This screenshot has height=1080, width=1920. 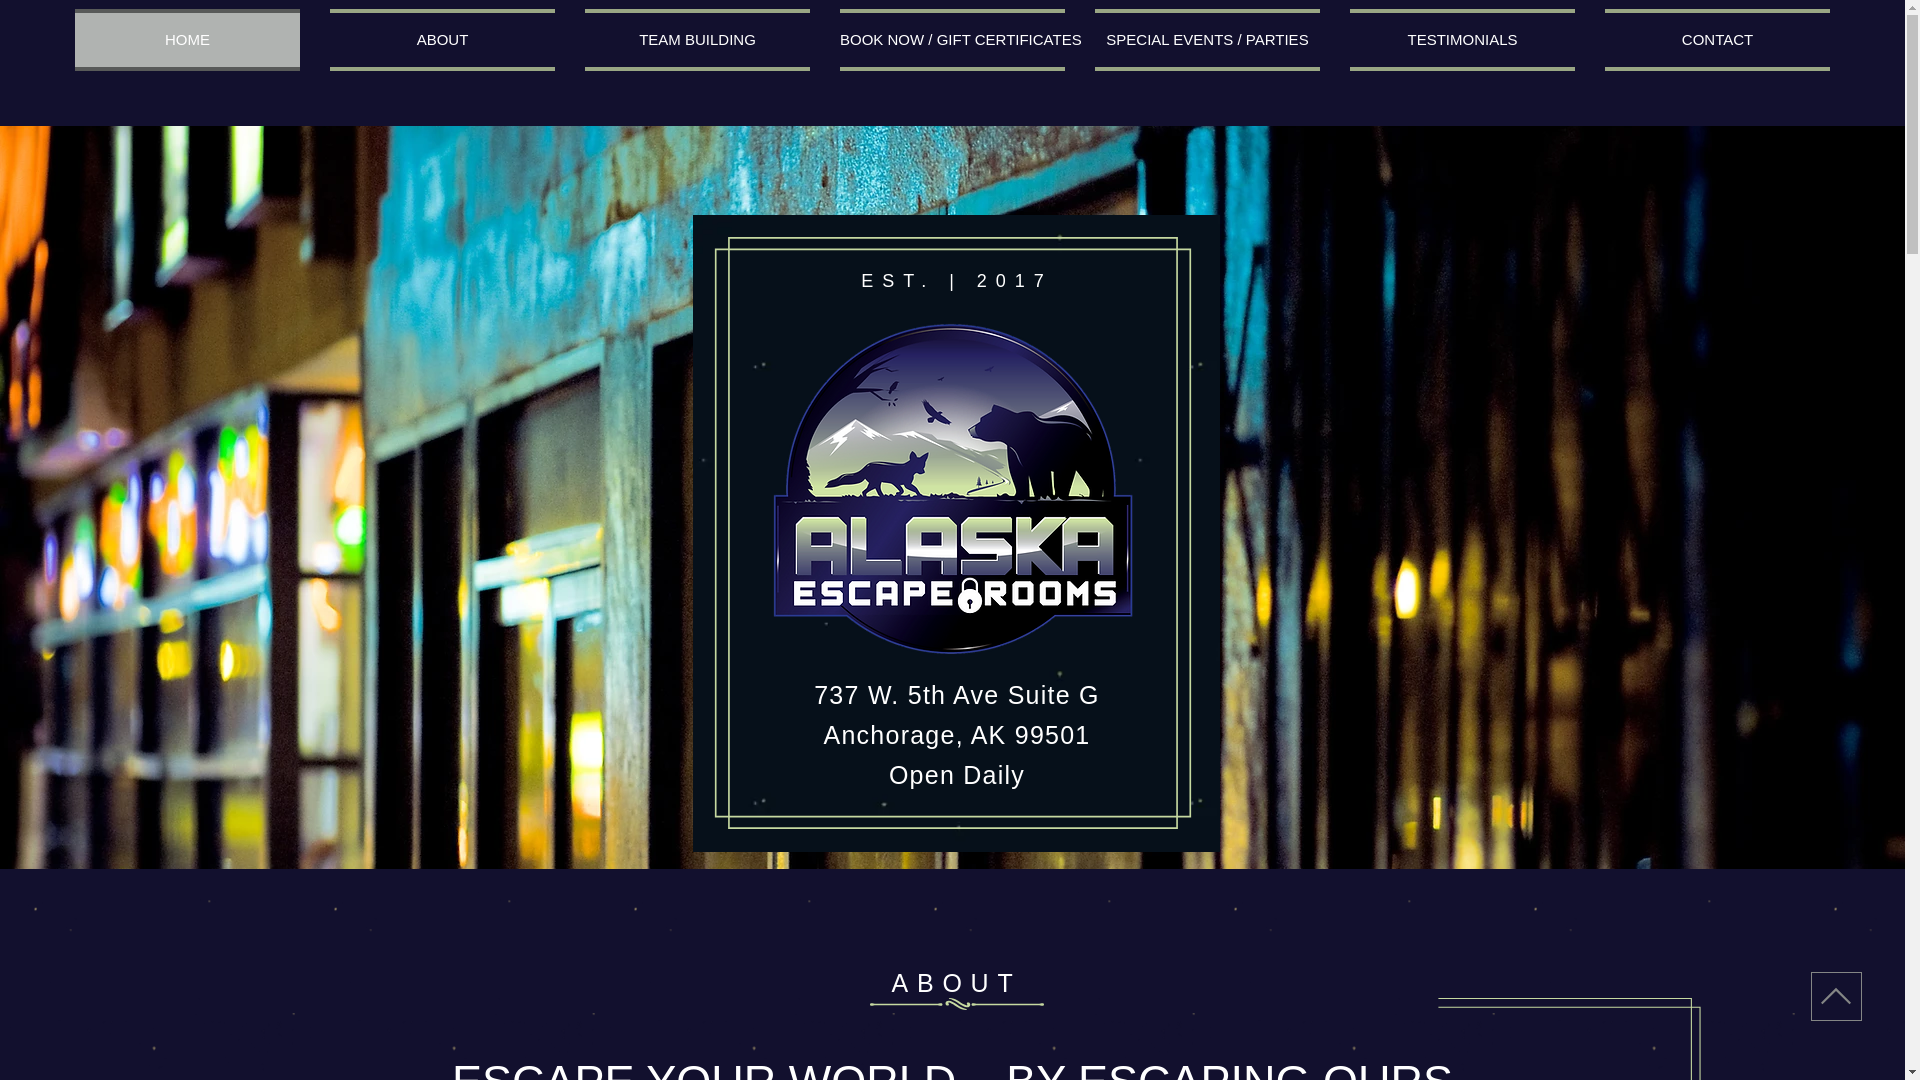 I want to click on TEAM BUILDING, so click(x=698, y=40).